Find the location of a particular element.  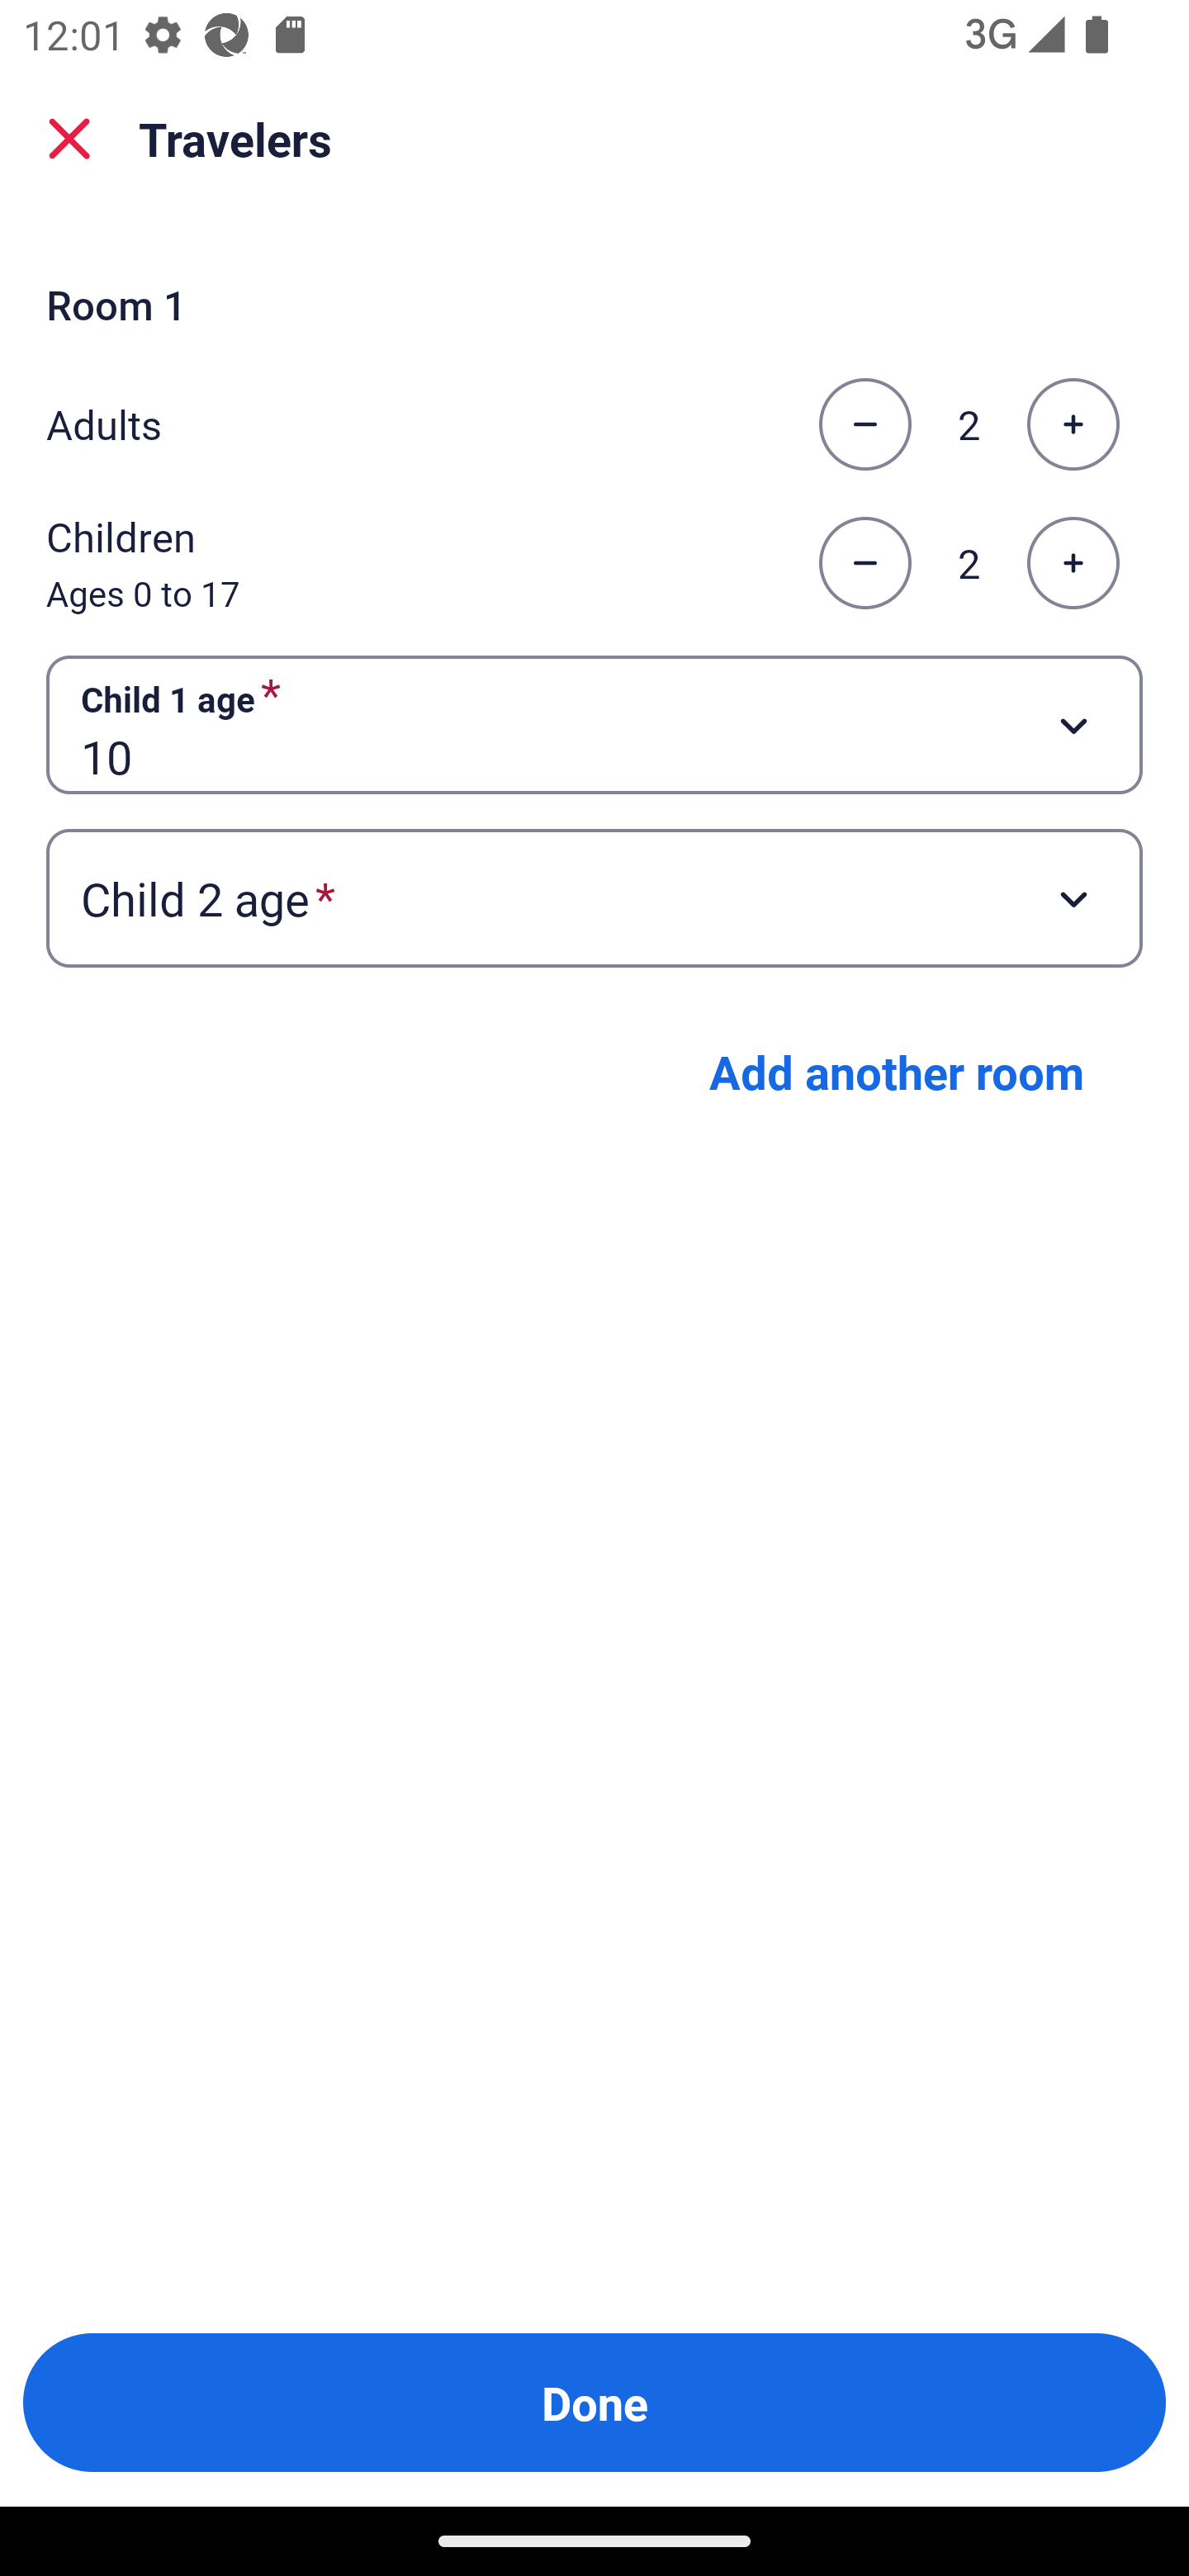

Decrease the number of children is located at coordinates (865, 564).